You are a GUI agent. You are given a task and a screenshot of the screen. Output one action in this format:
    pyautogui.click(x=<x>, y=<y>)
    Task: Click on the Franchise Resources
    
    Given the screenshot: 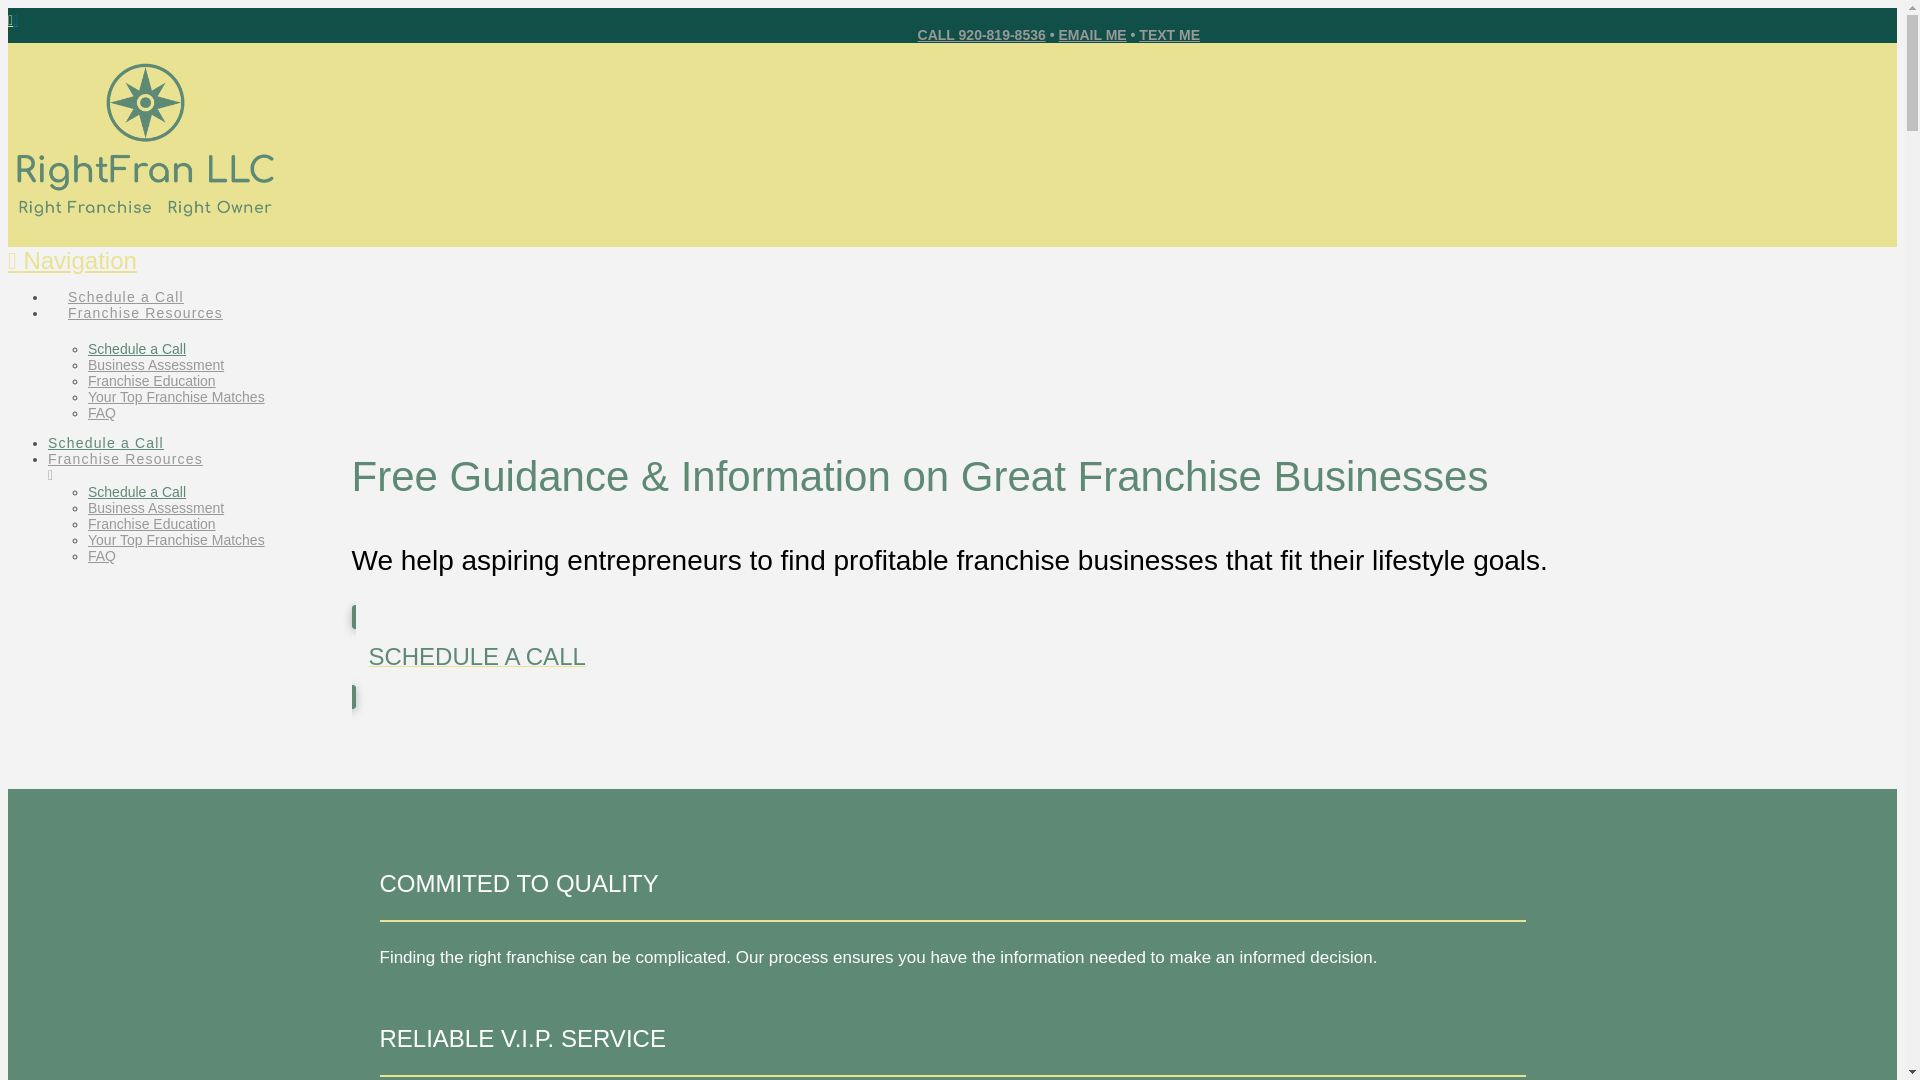 What is the action you would take?
    pyautogui.click(x=628, y=467)
    